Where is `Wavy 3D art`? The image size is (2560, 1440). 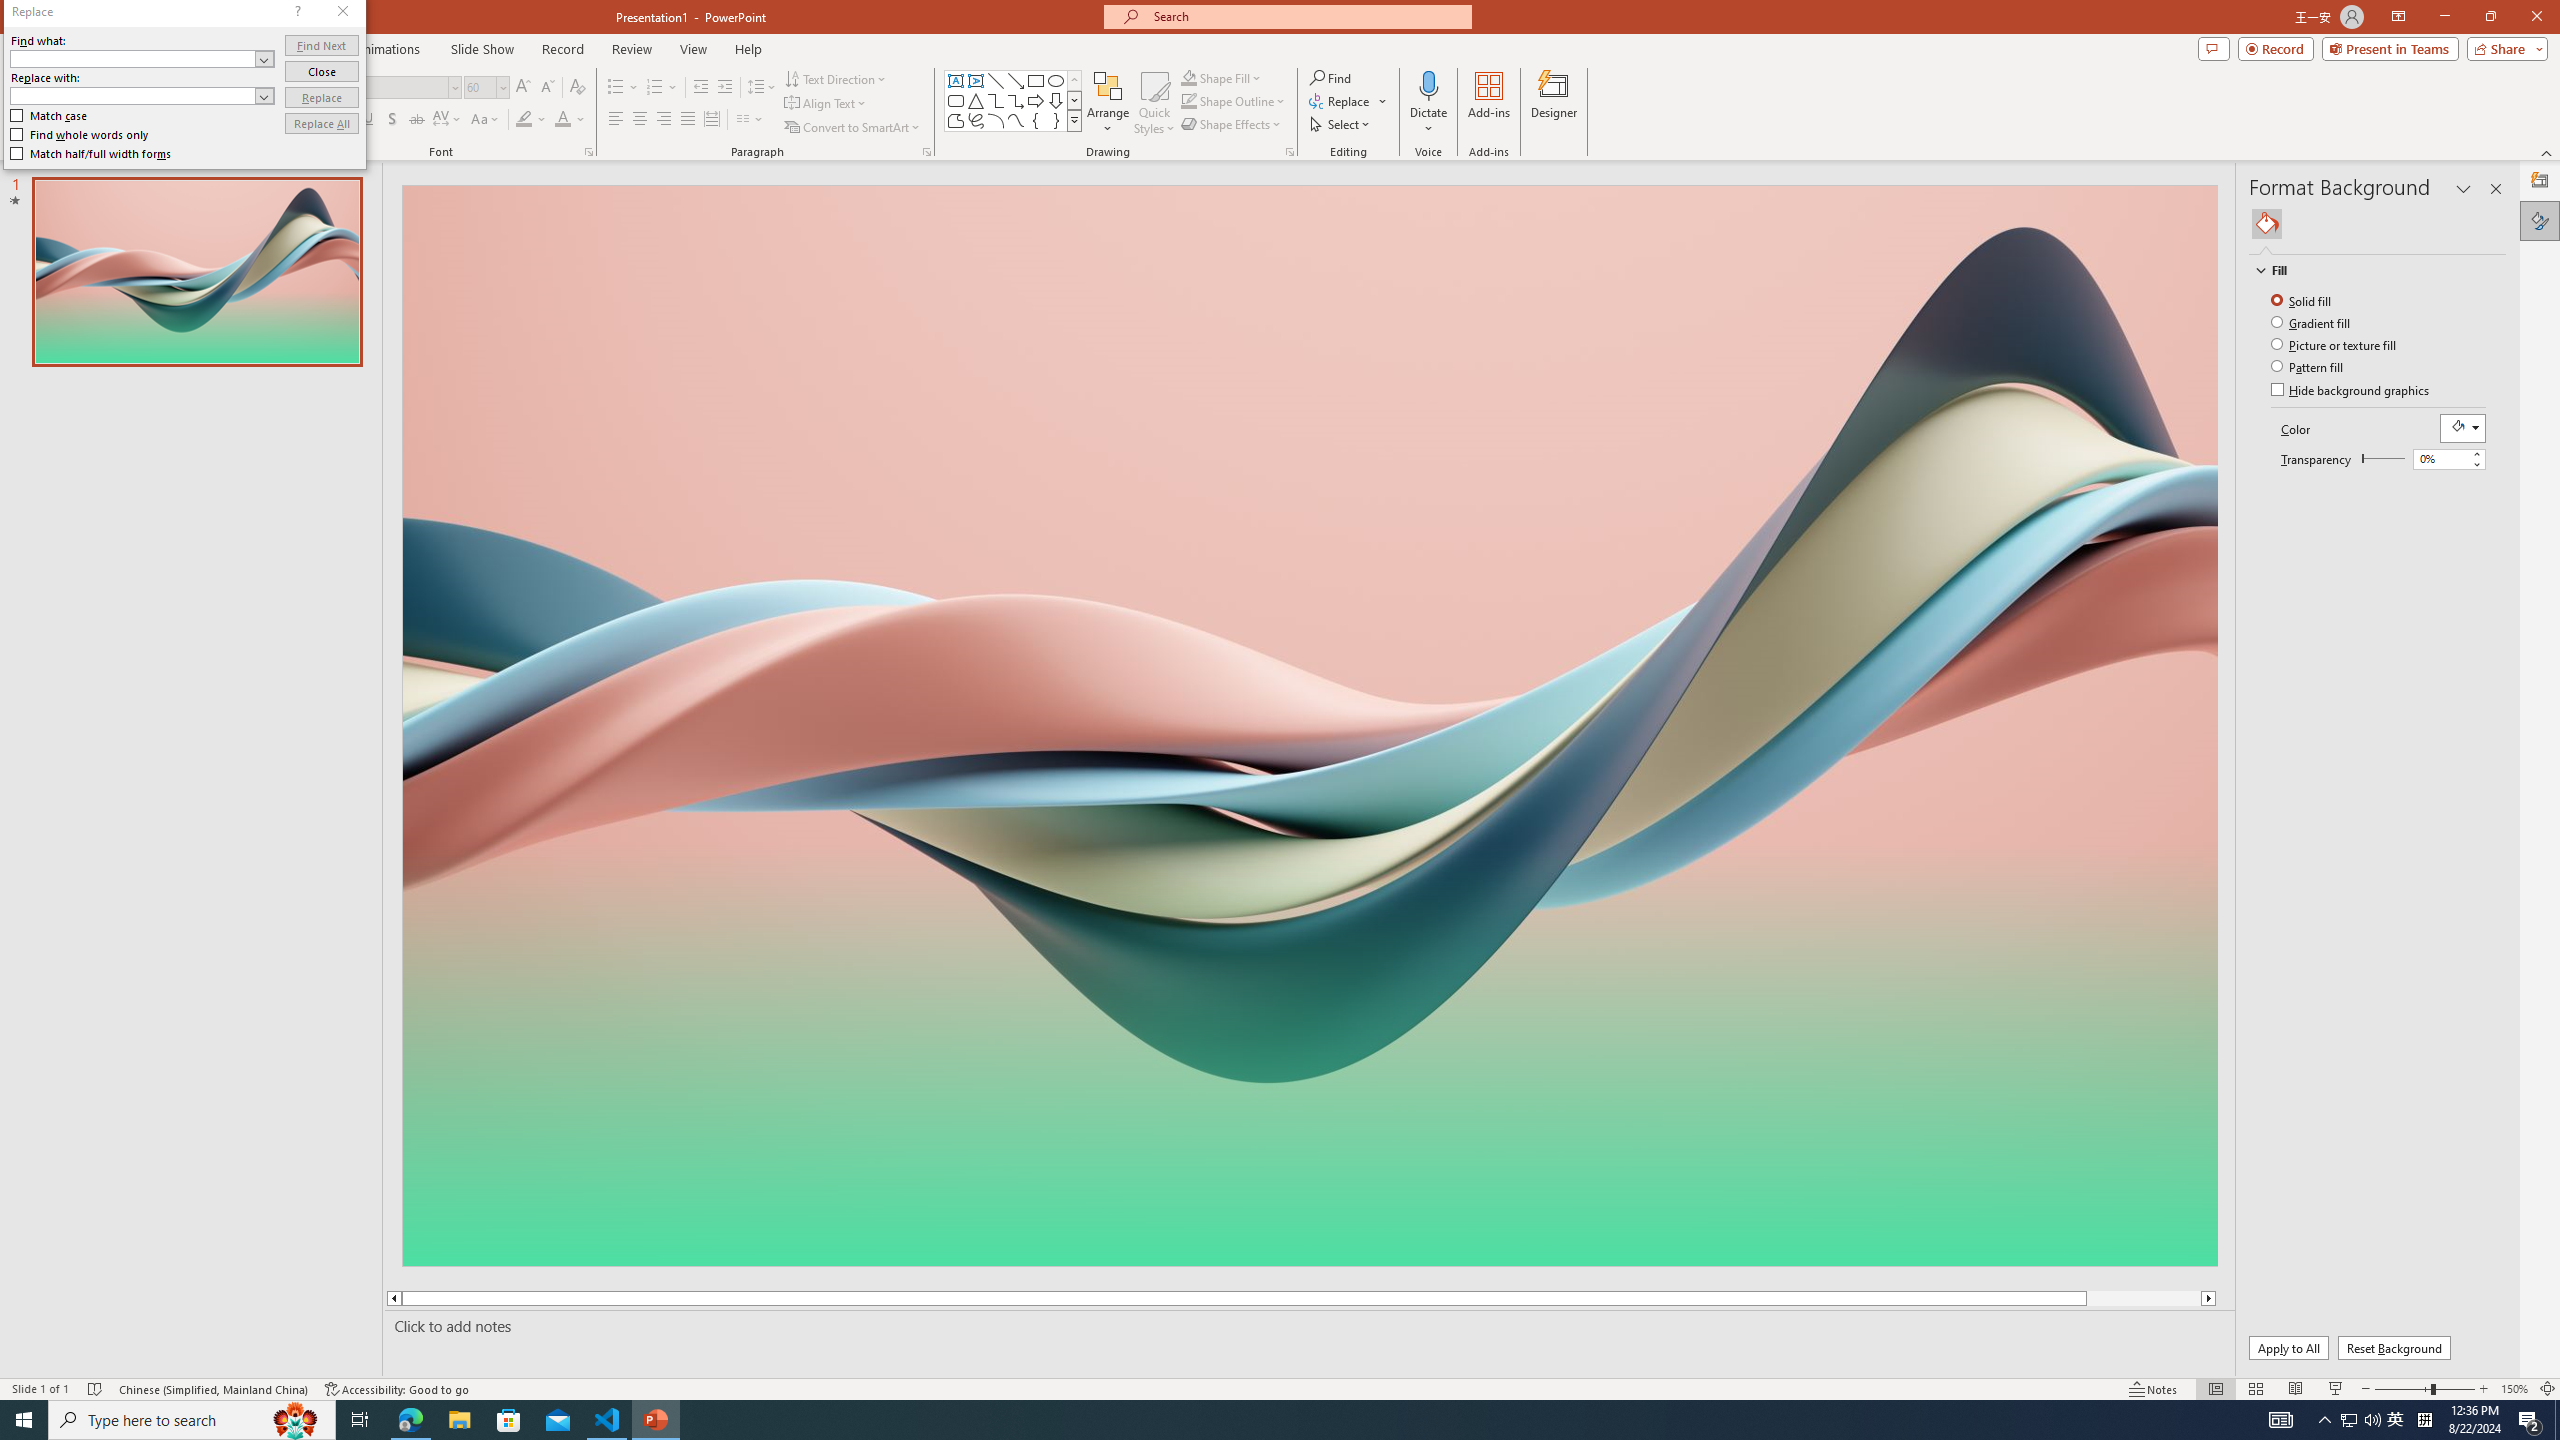 Wavy 3D art is located at coordinates (1308, 725).